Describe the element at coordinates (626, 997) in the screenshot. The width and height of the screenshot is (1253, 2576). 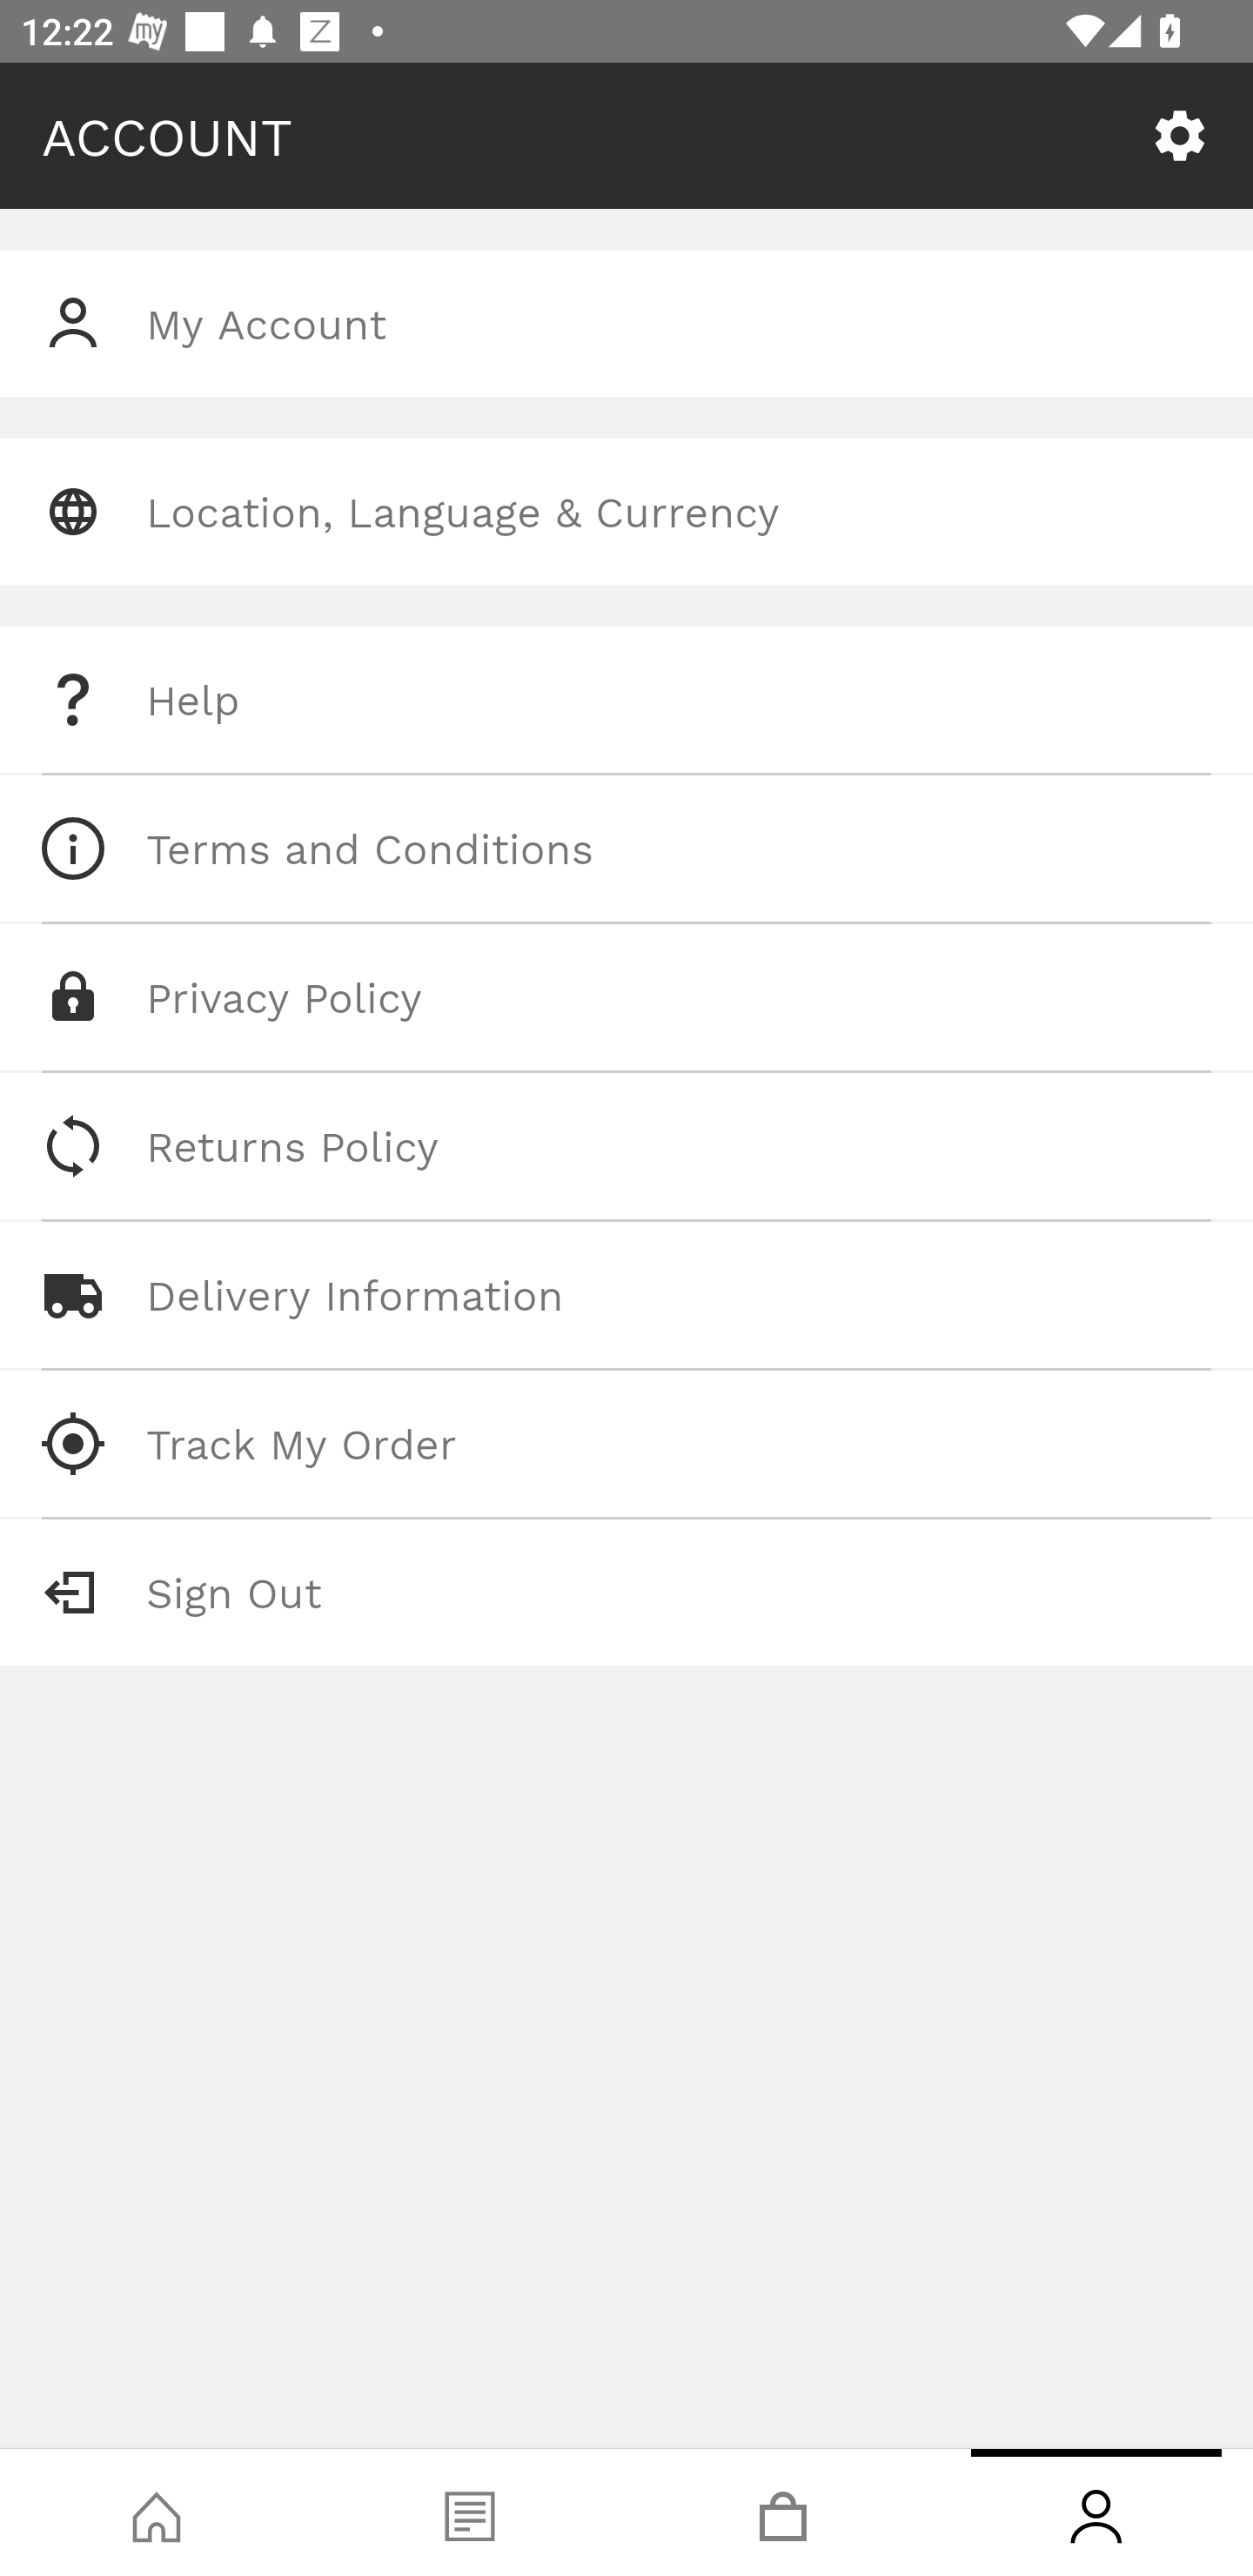
I see `Privacy Policy` at that location.